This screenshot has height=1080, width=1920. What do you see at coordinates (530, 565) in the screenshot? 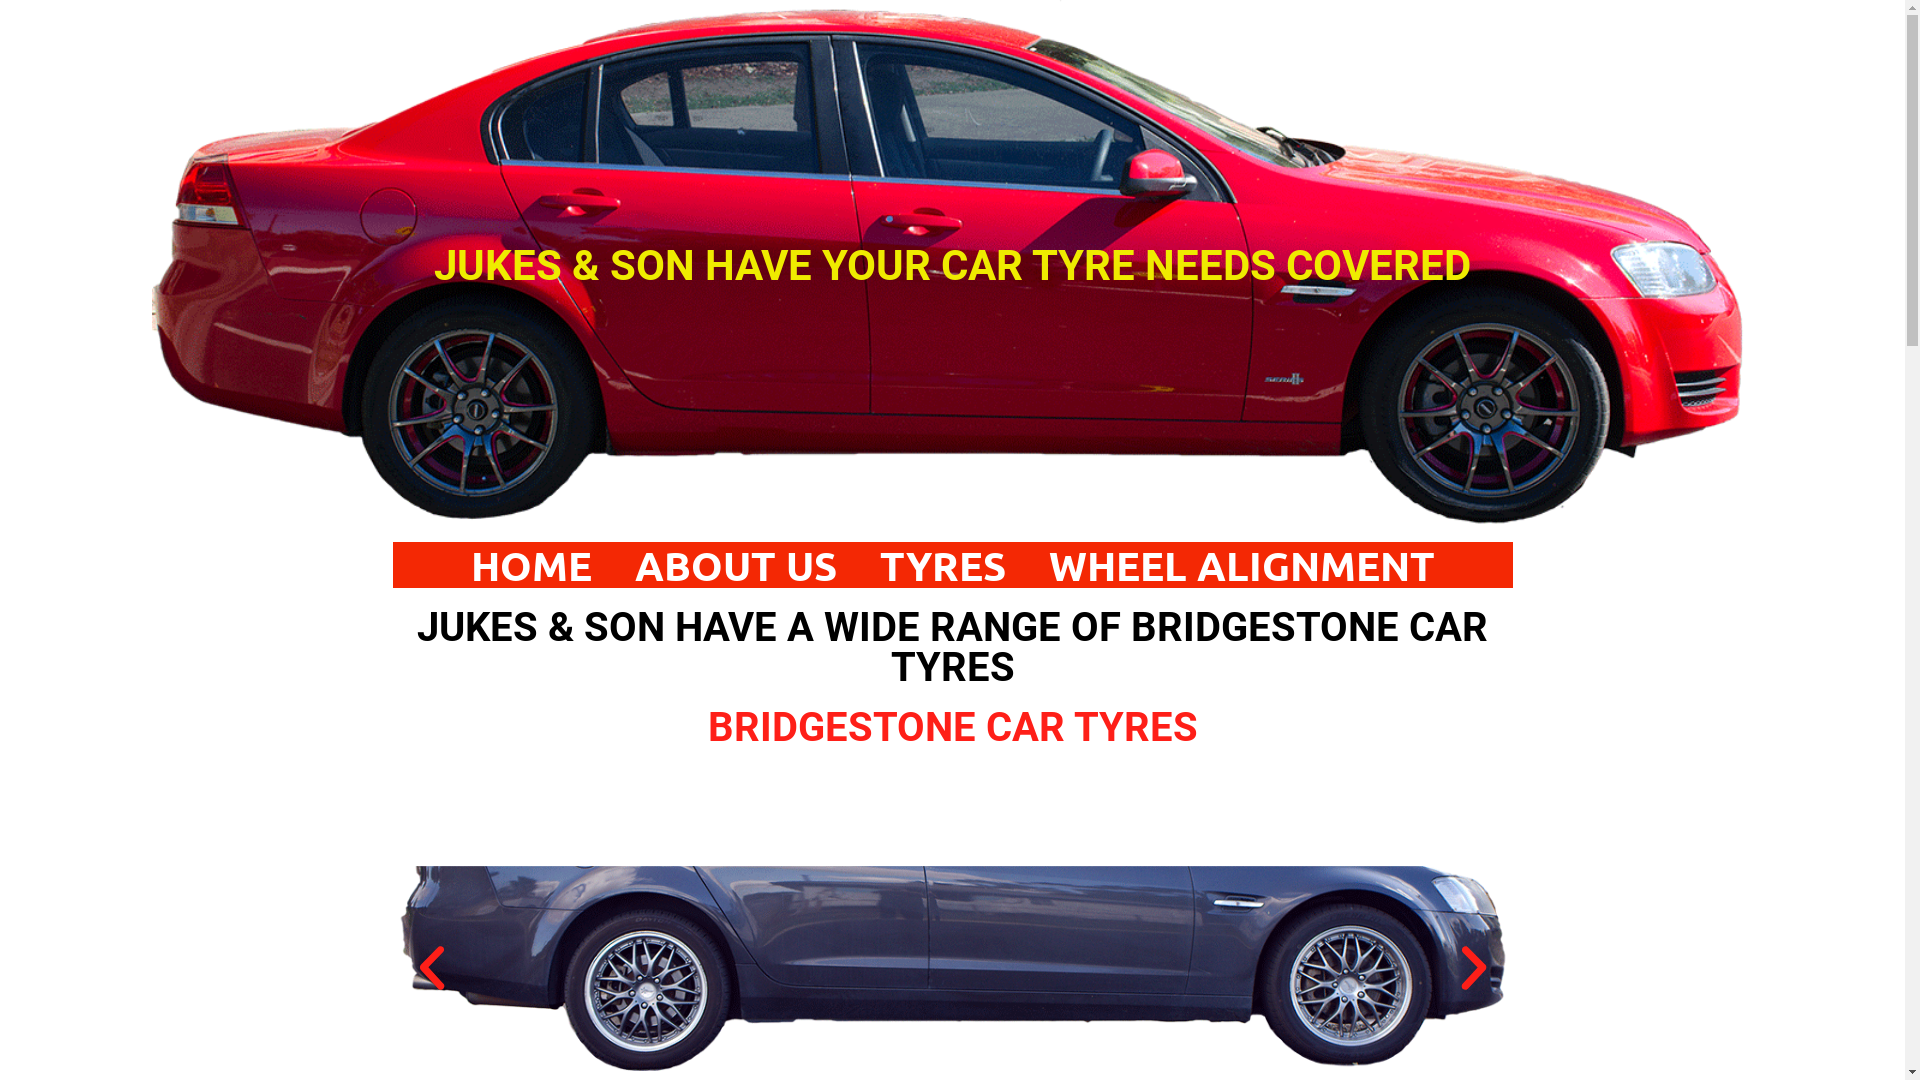
I see `HOME` at bounding box center [530, 565].